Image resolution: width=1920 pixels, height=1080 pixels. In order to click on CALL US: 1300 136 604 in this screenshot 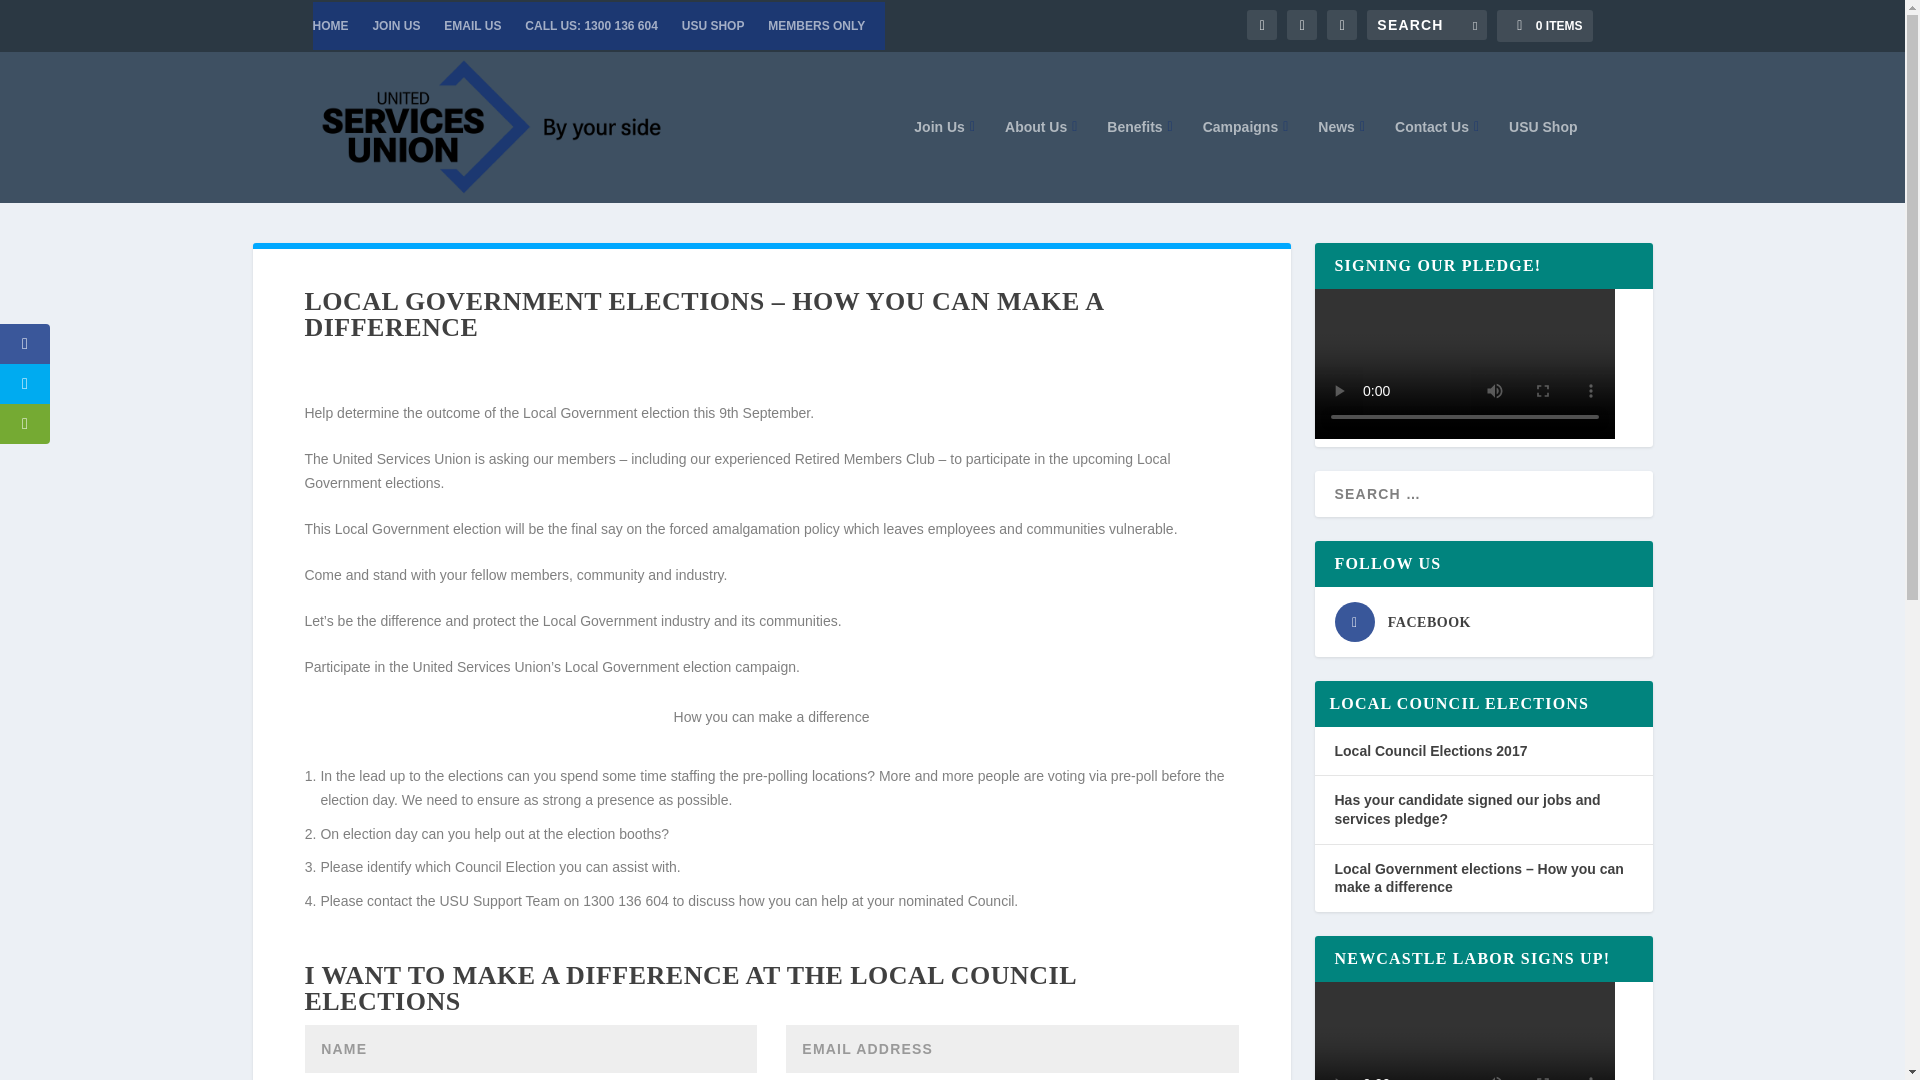, I will do `click(591, 26)`.